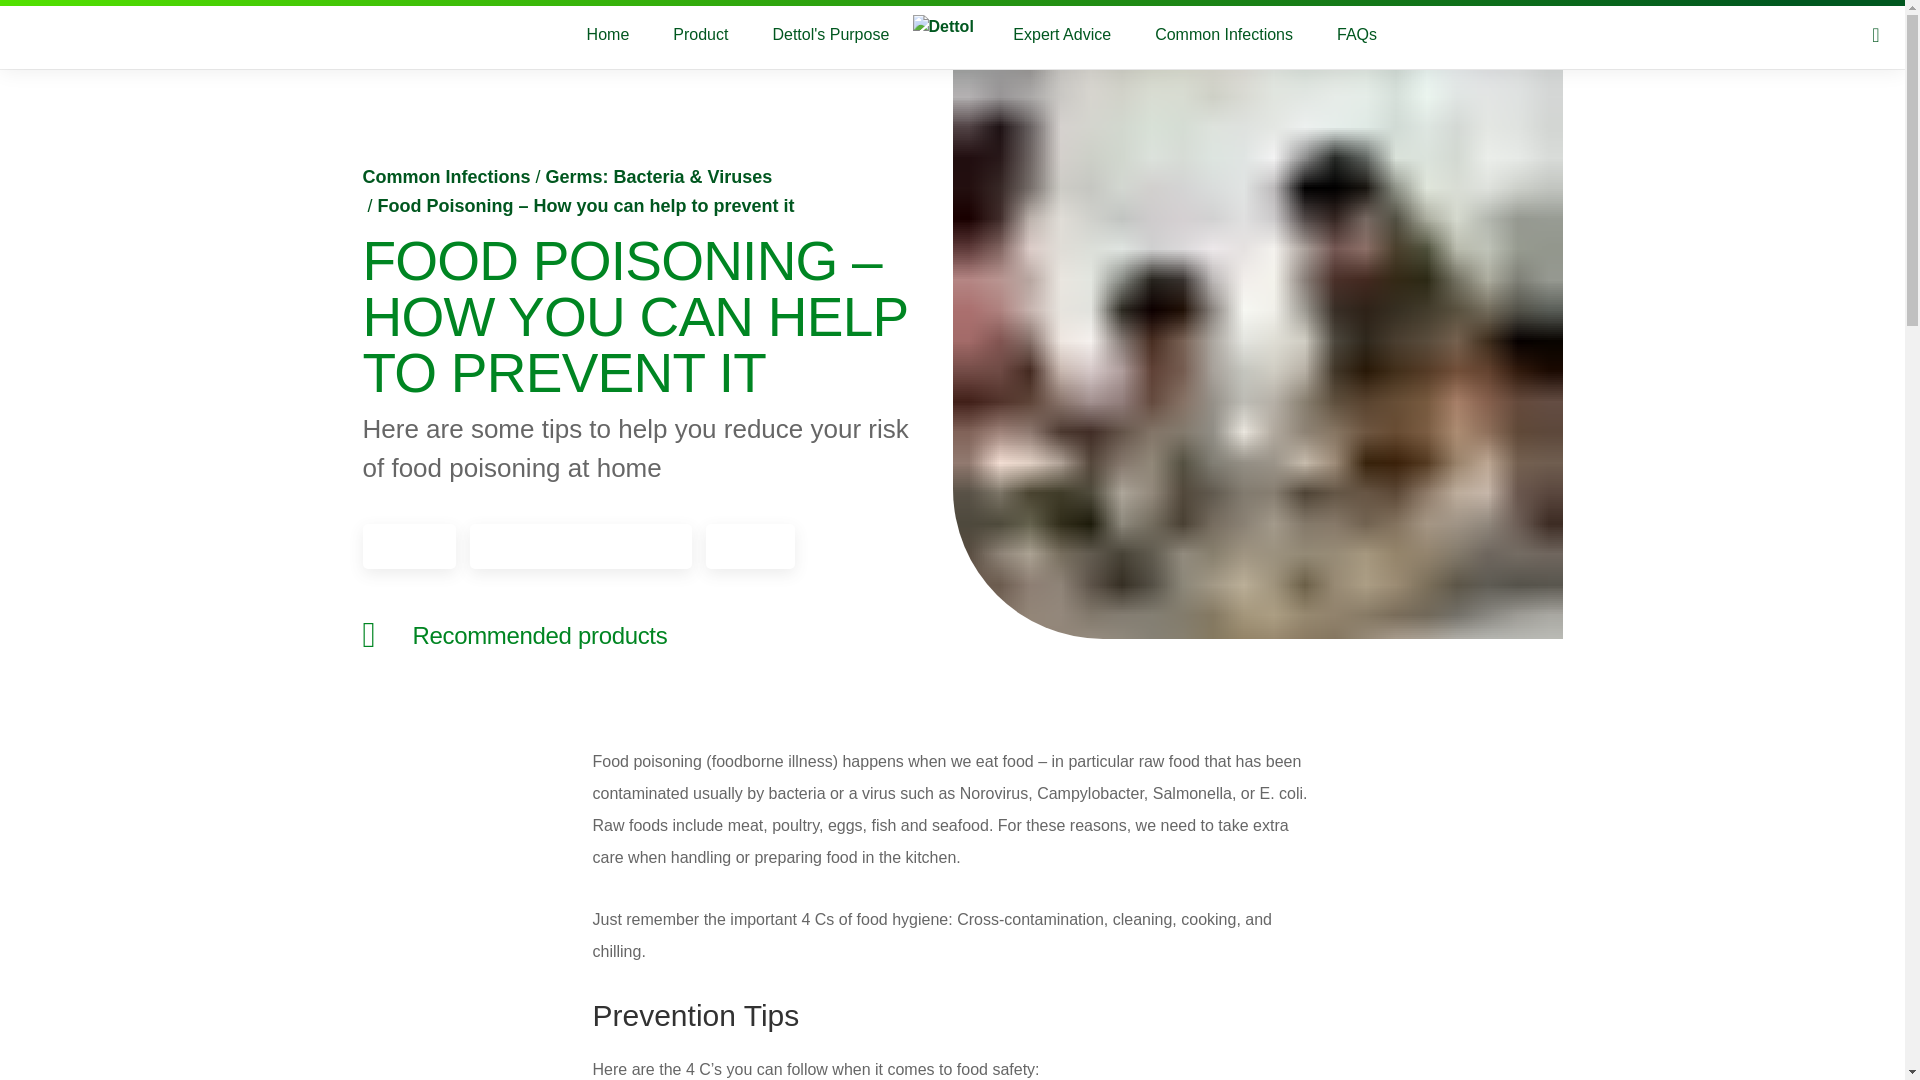  Describe the element at coordinates (518, 634) in the screenshot. I see `Recommended products` at that location.